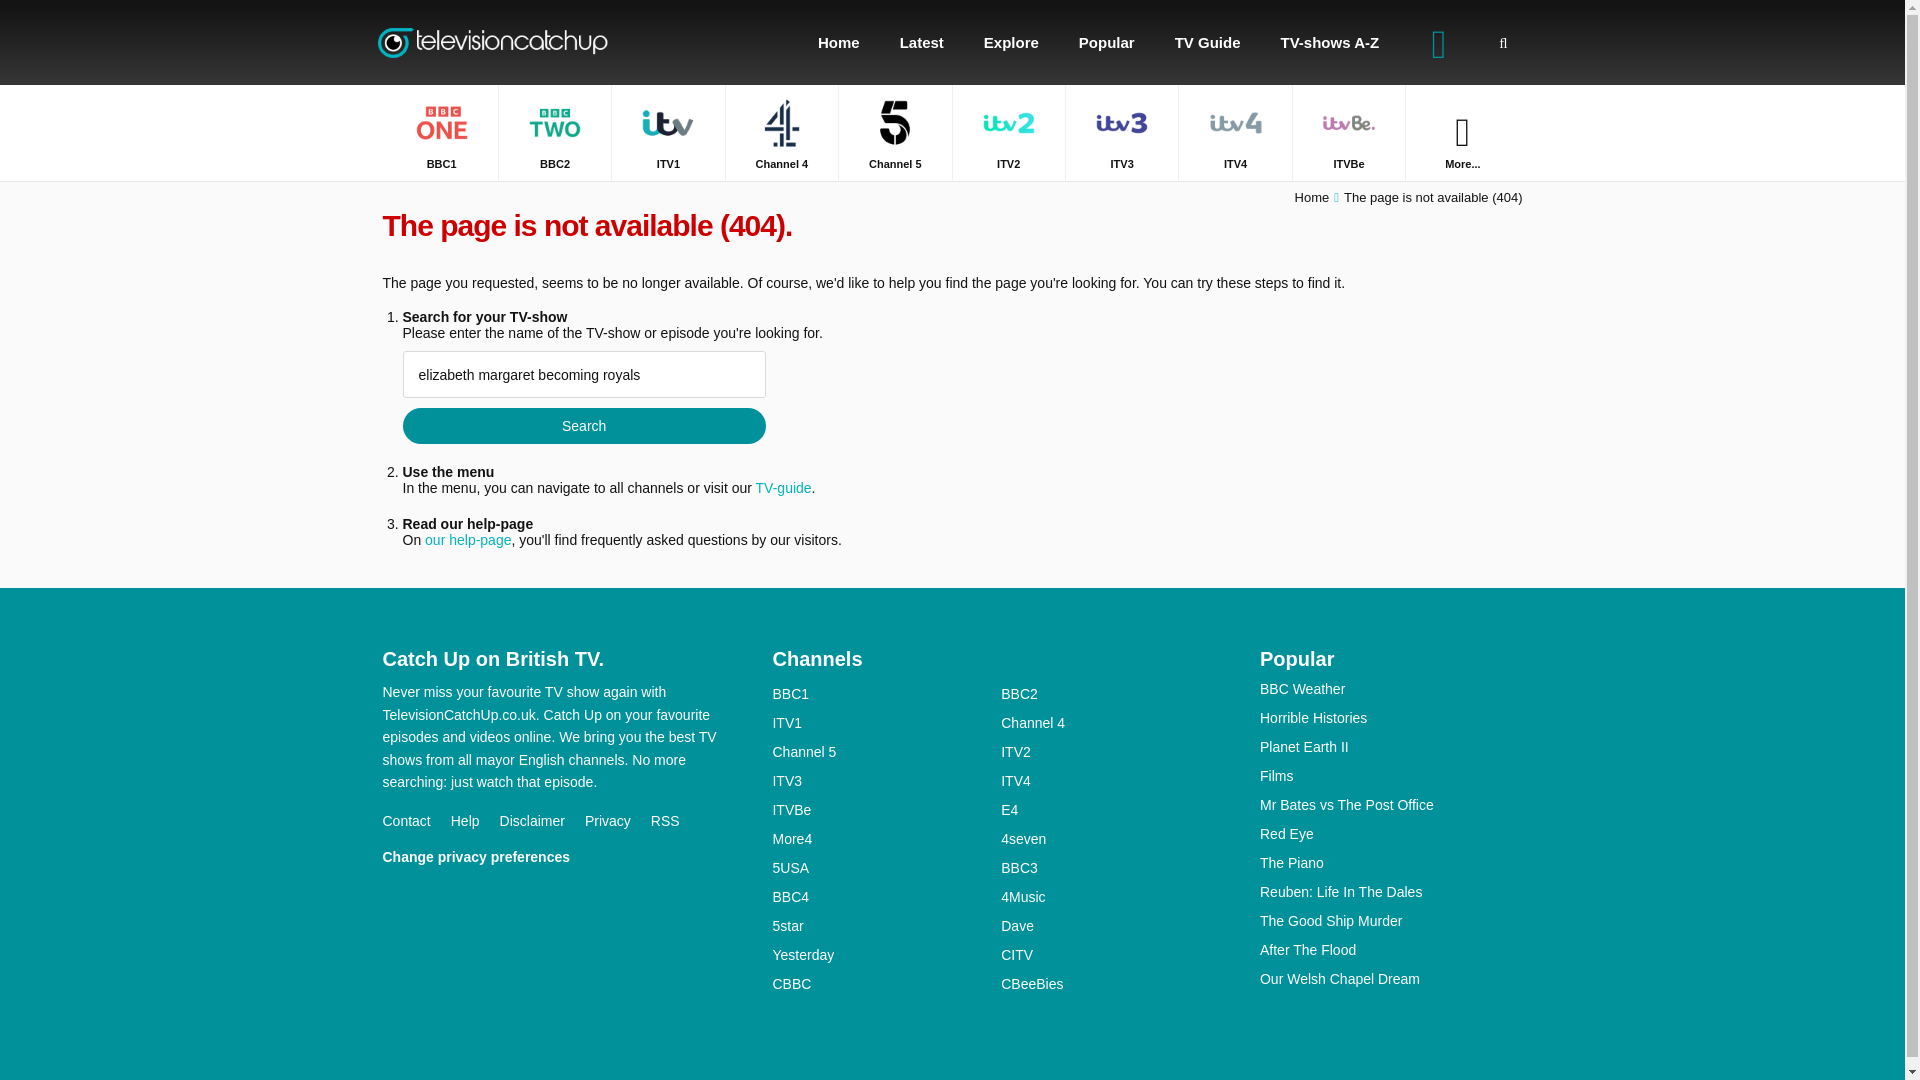 This screenshot has width=1920, height=1080. Describe the element at coordinates (894, 132) in the screenshot. I see `Channel 5` at that location.